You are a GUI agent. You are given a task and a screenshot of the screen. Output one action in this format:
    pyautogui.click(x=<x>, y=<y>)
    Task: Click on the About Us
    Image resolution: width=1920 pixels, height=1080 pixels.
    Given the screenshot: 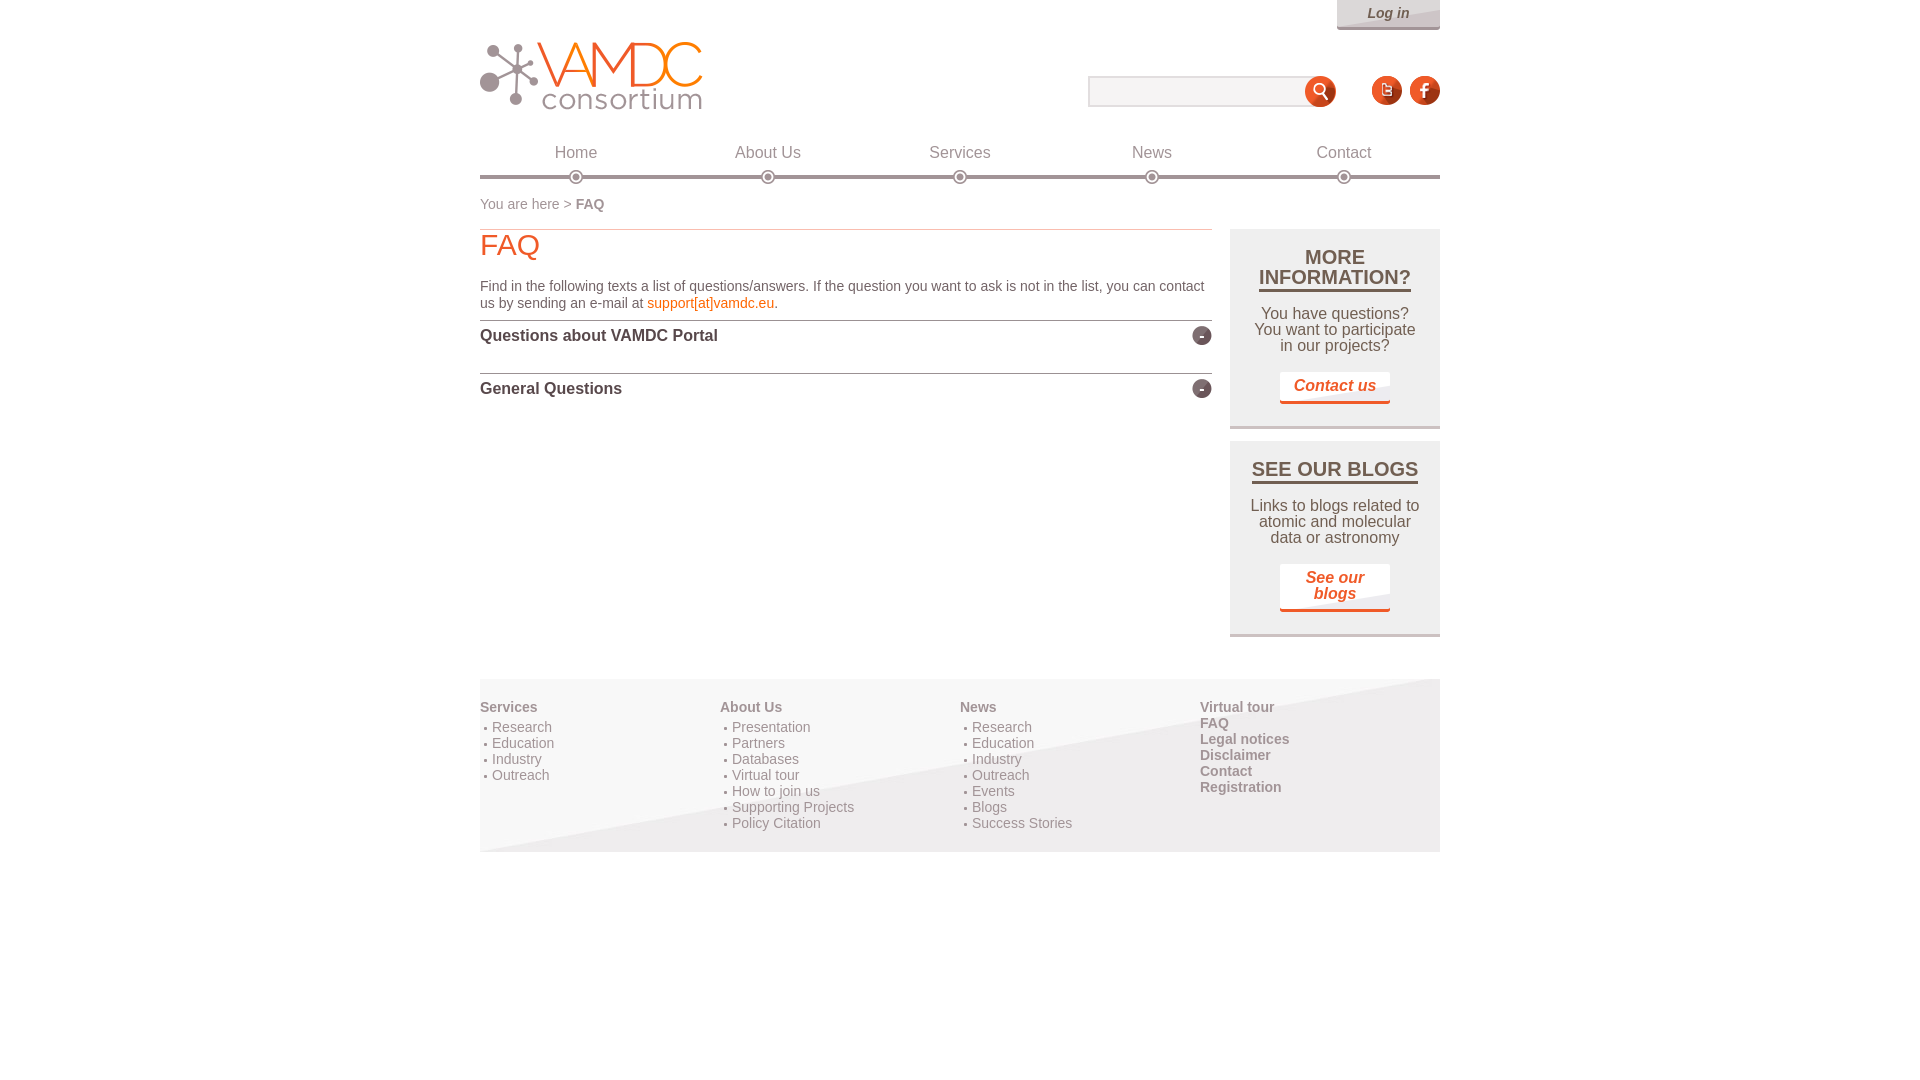 What is the action you would take?
    pyautogui.click(x=750, y=706)
    